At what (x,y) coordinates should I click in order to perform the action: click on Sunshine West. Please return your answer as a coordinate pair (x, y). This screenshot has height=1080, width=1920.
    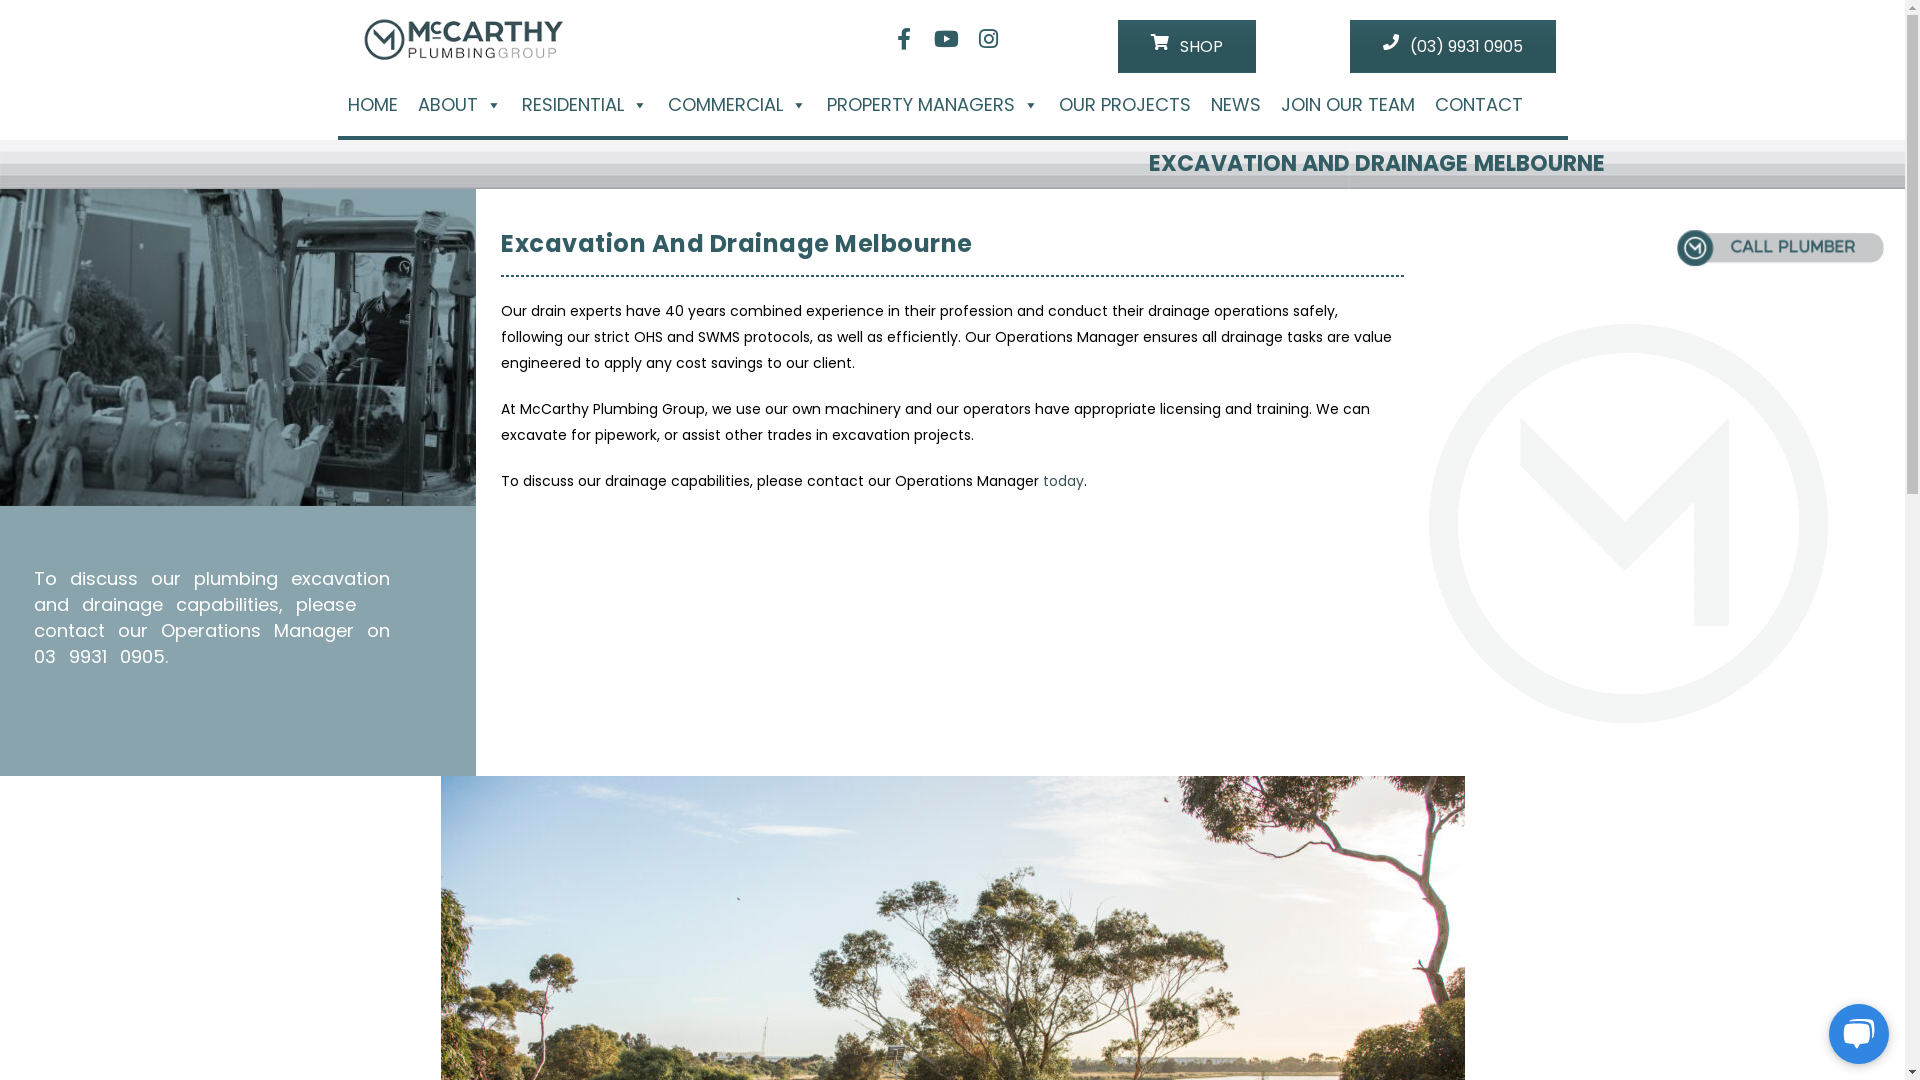
    Looking at the image, I should click on (1717, 614).